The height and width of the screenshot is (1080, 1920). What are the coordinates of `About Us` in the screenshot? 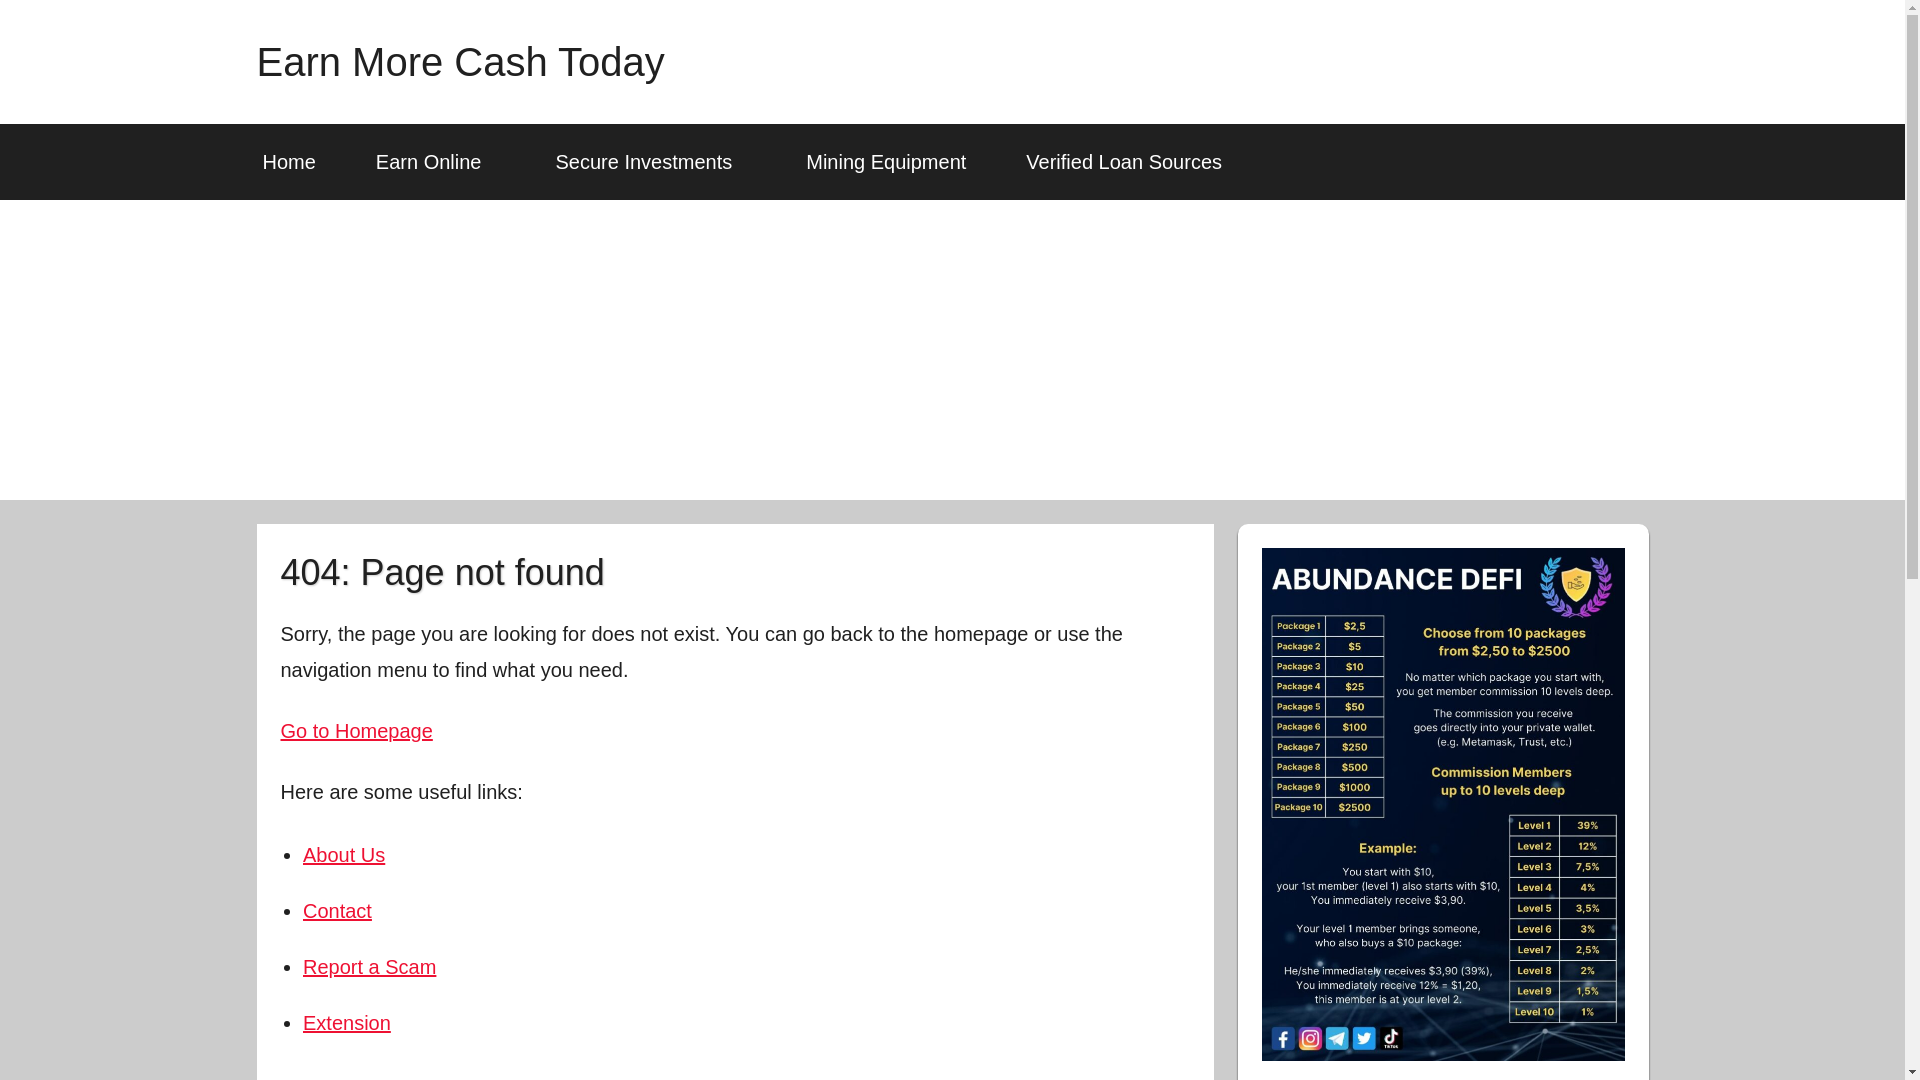 It's located at (344, 854).